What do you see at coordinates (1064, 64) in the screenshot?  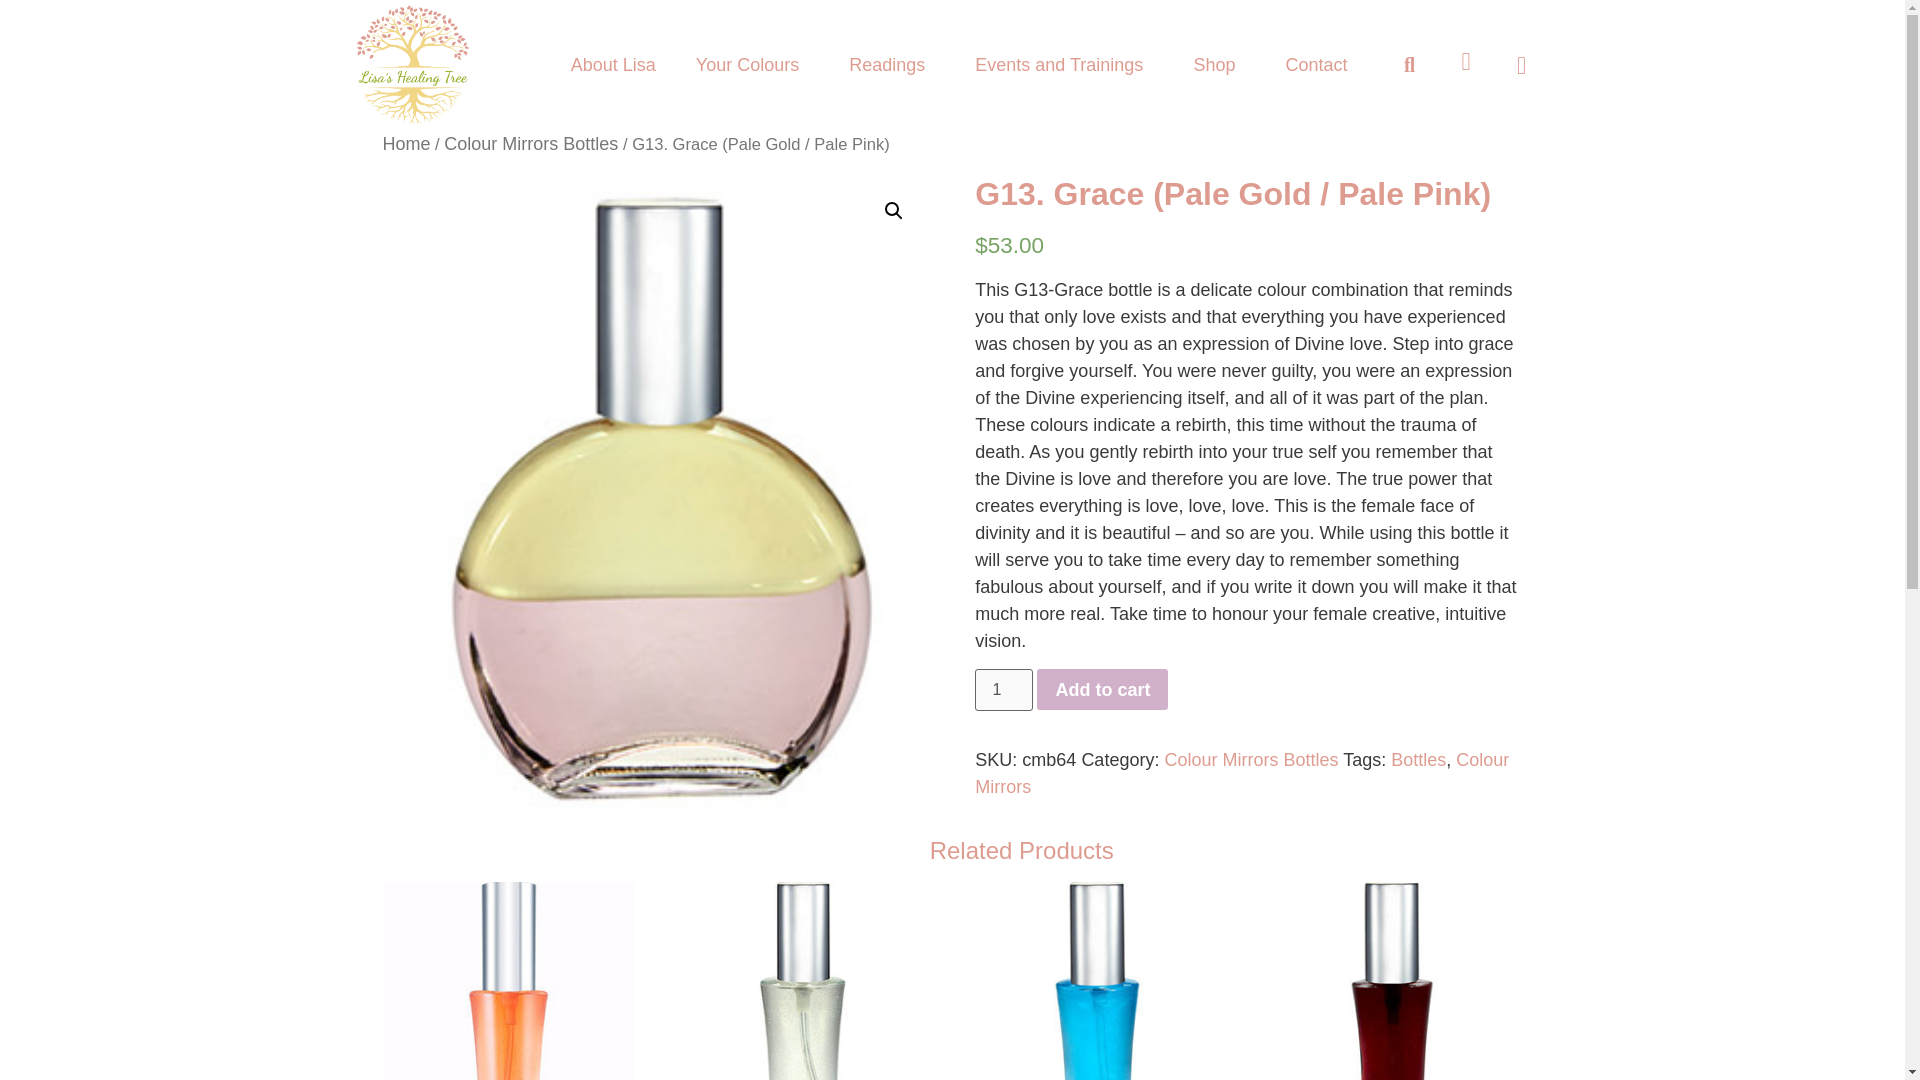 I see `Events and Trainings` at bounding box center [1064, 64].